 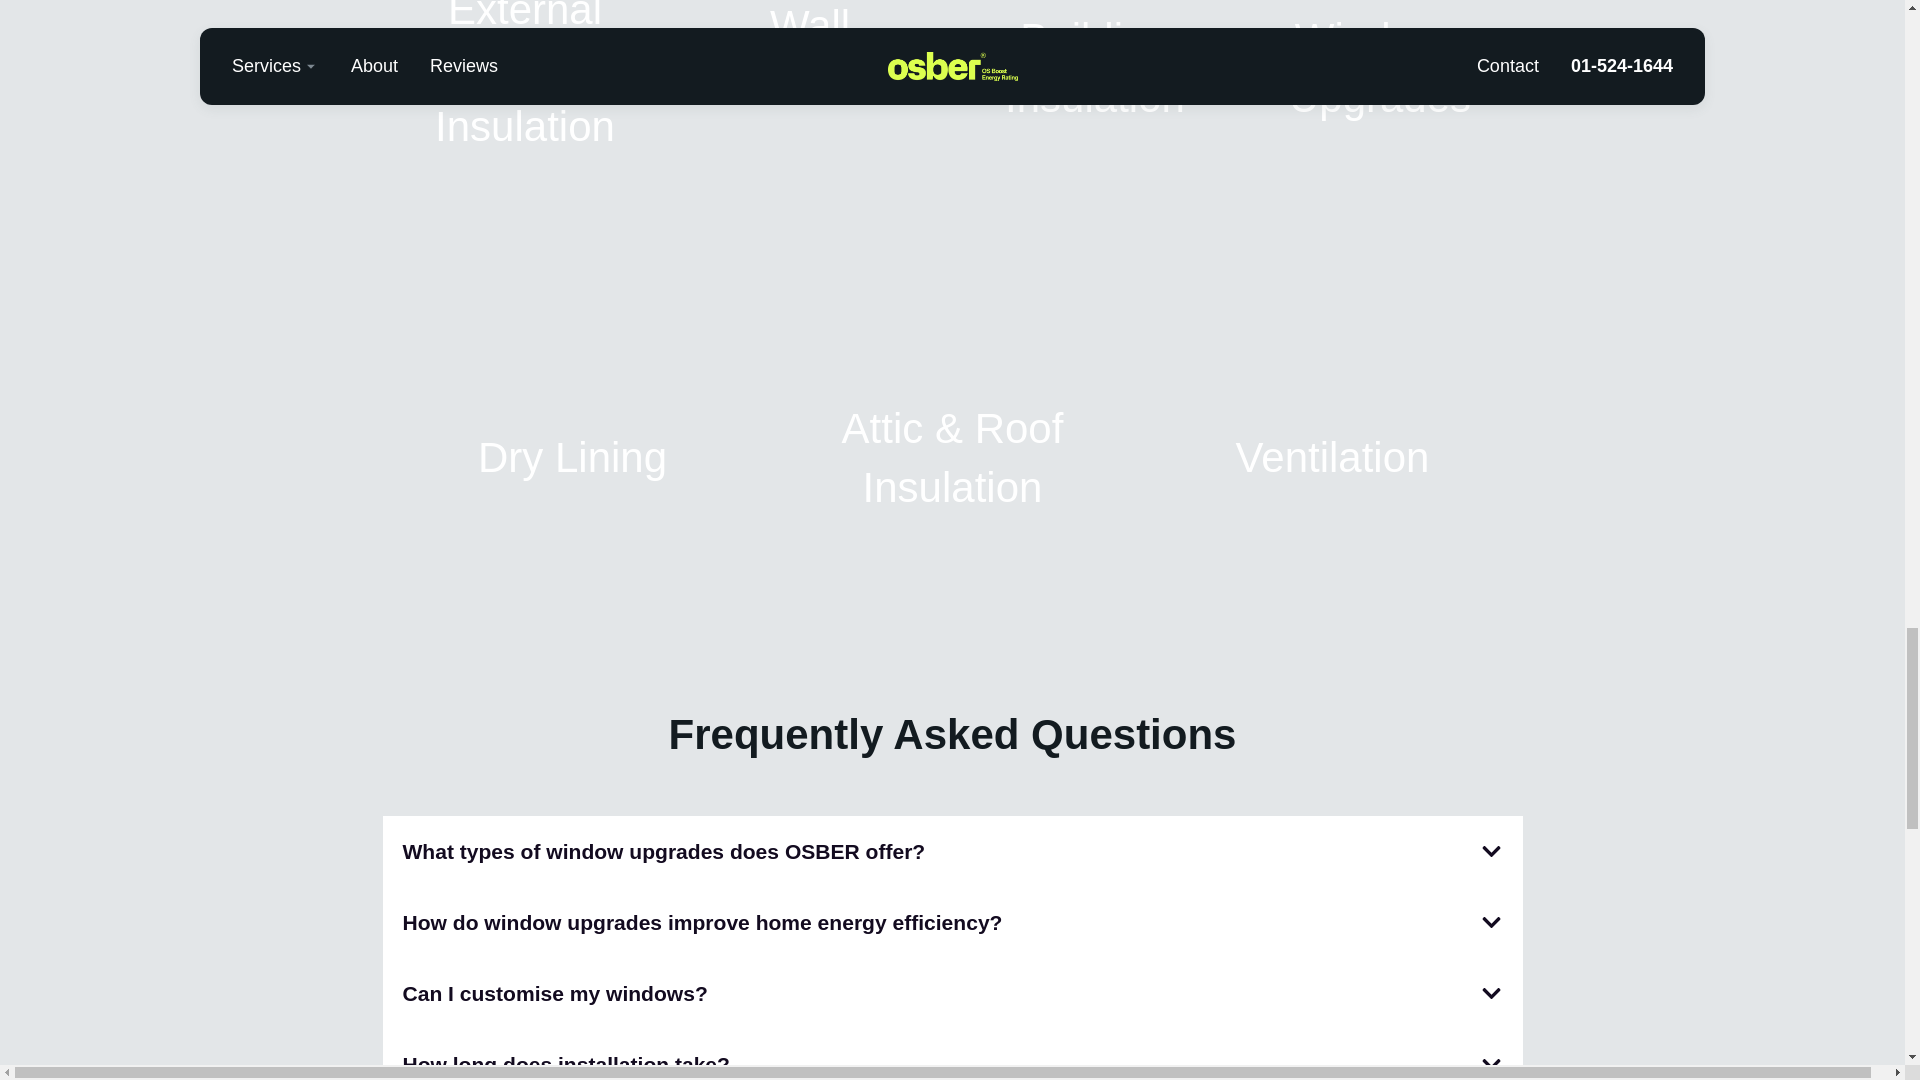 What do you see at coordinates (572, 457) in the screenshot?
I see `Dry Lining` at bounding box center [572, 457].